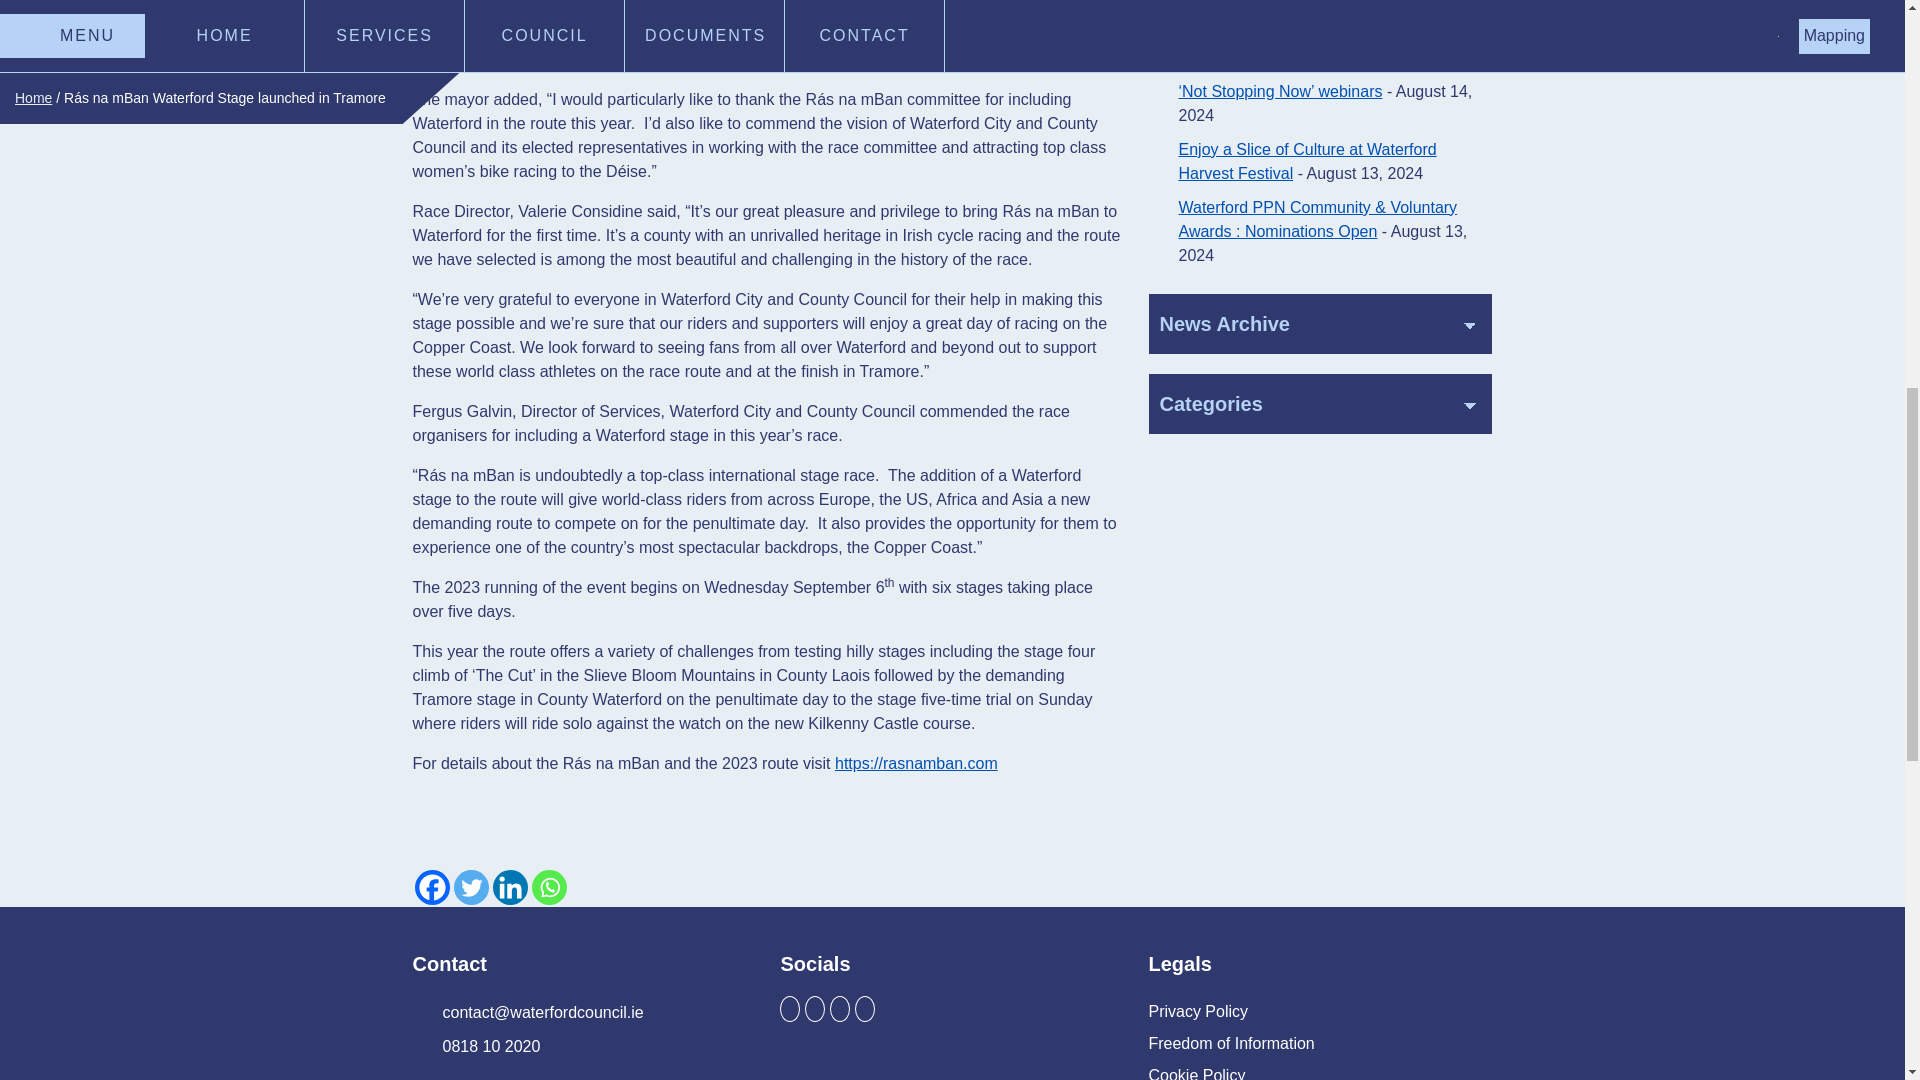  I want to click on Linkedin, so click(508, 888).